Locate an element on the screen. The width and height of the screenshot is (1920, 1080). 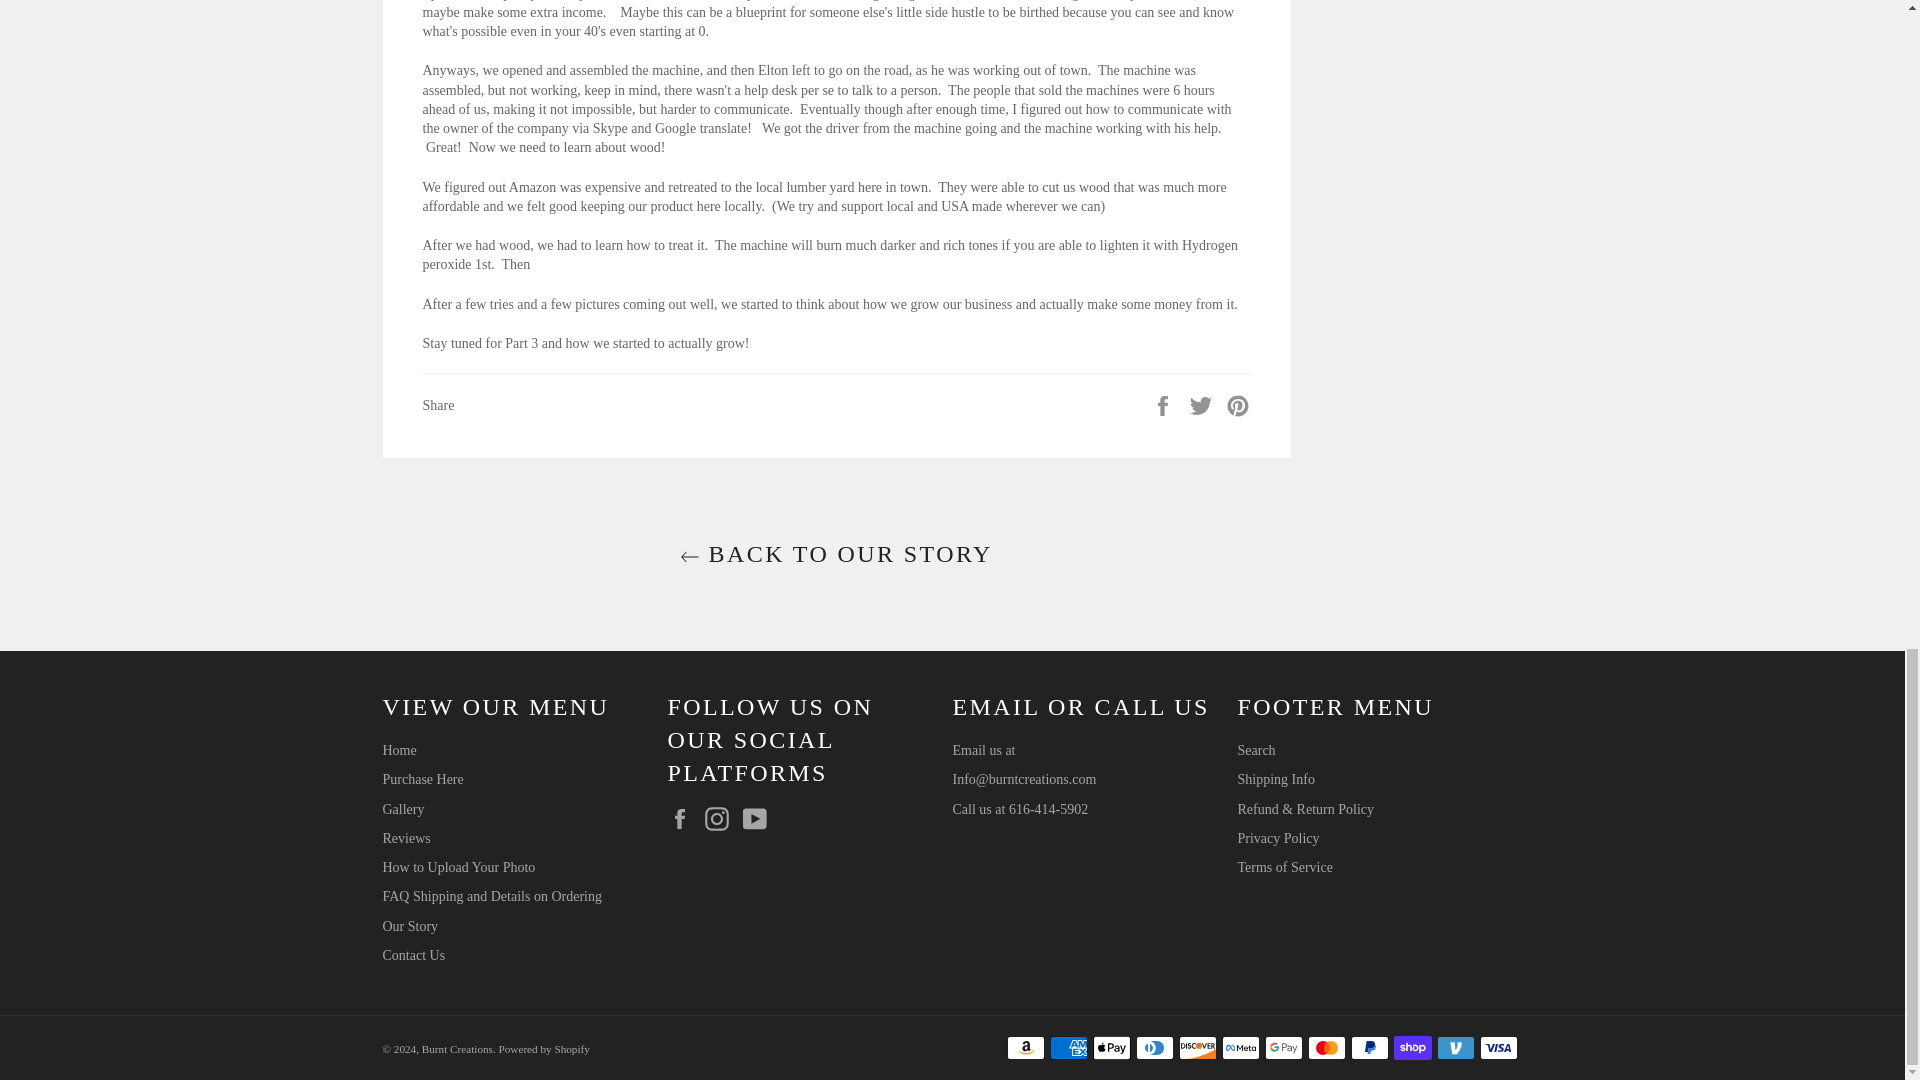
Tweet on Twitter is located at coordinates (1202, 404).